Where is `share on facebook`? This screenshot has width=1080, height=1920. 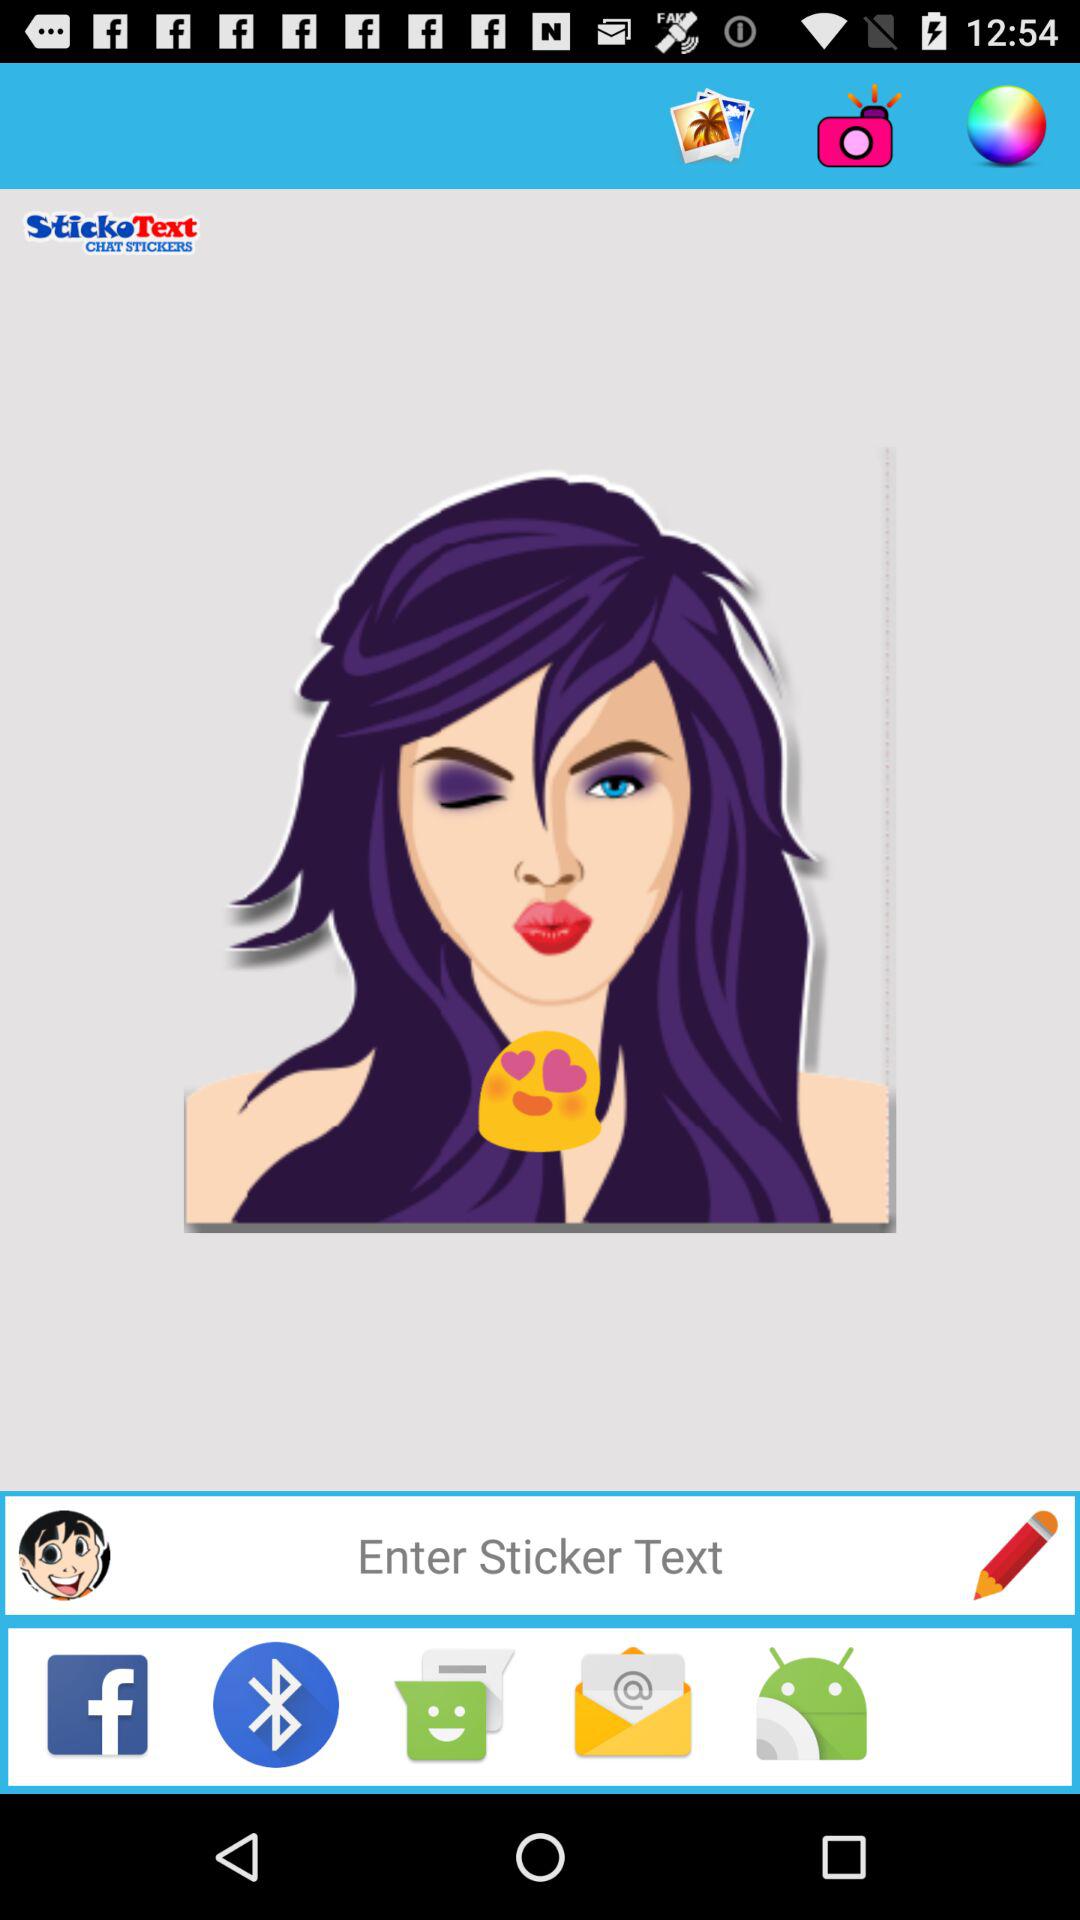
share on facebook is located at coordinates (97, 1704).